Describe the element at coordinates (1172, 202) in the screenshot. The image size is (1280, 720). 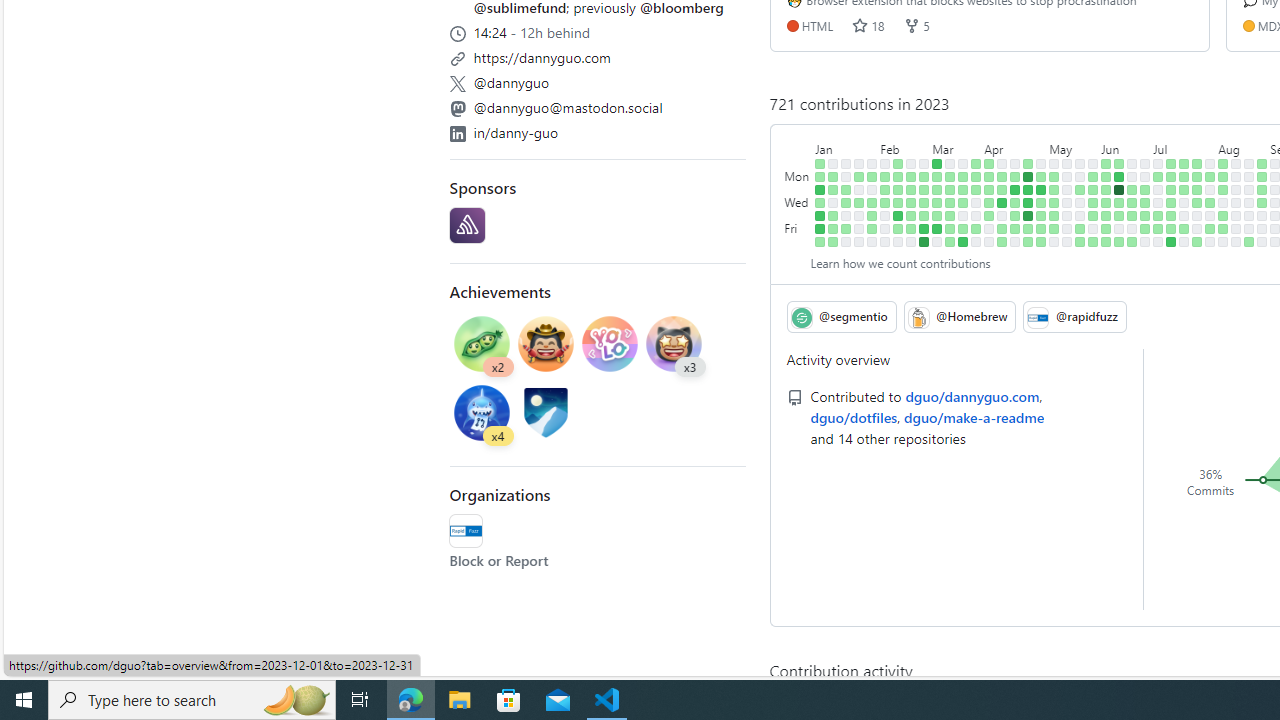
I see `2 contributions on July 12th.` at that location.